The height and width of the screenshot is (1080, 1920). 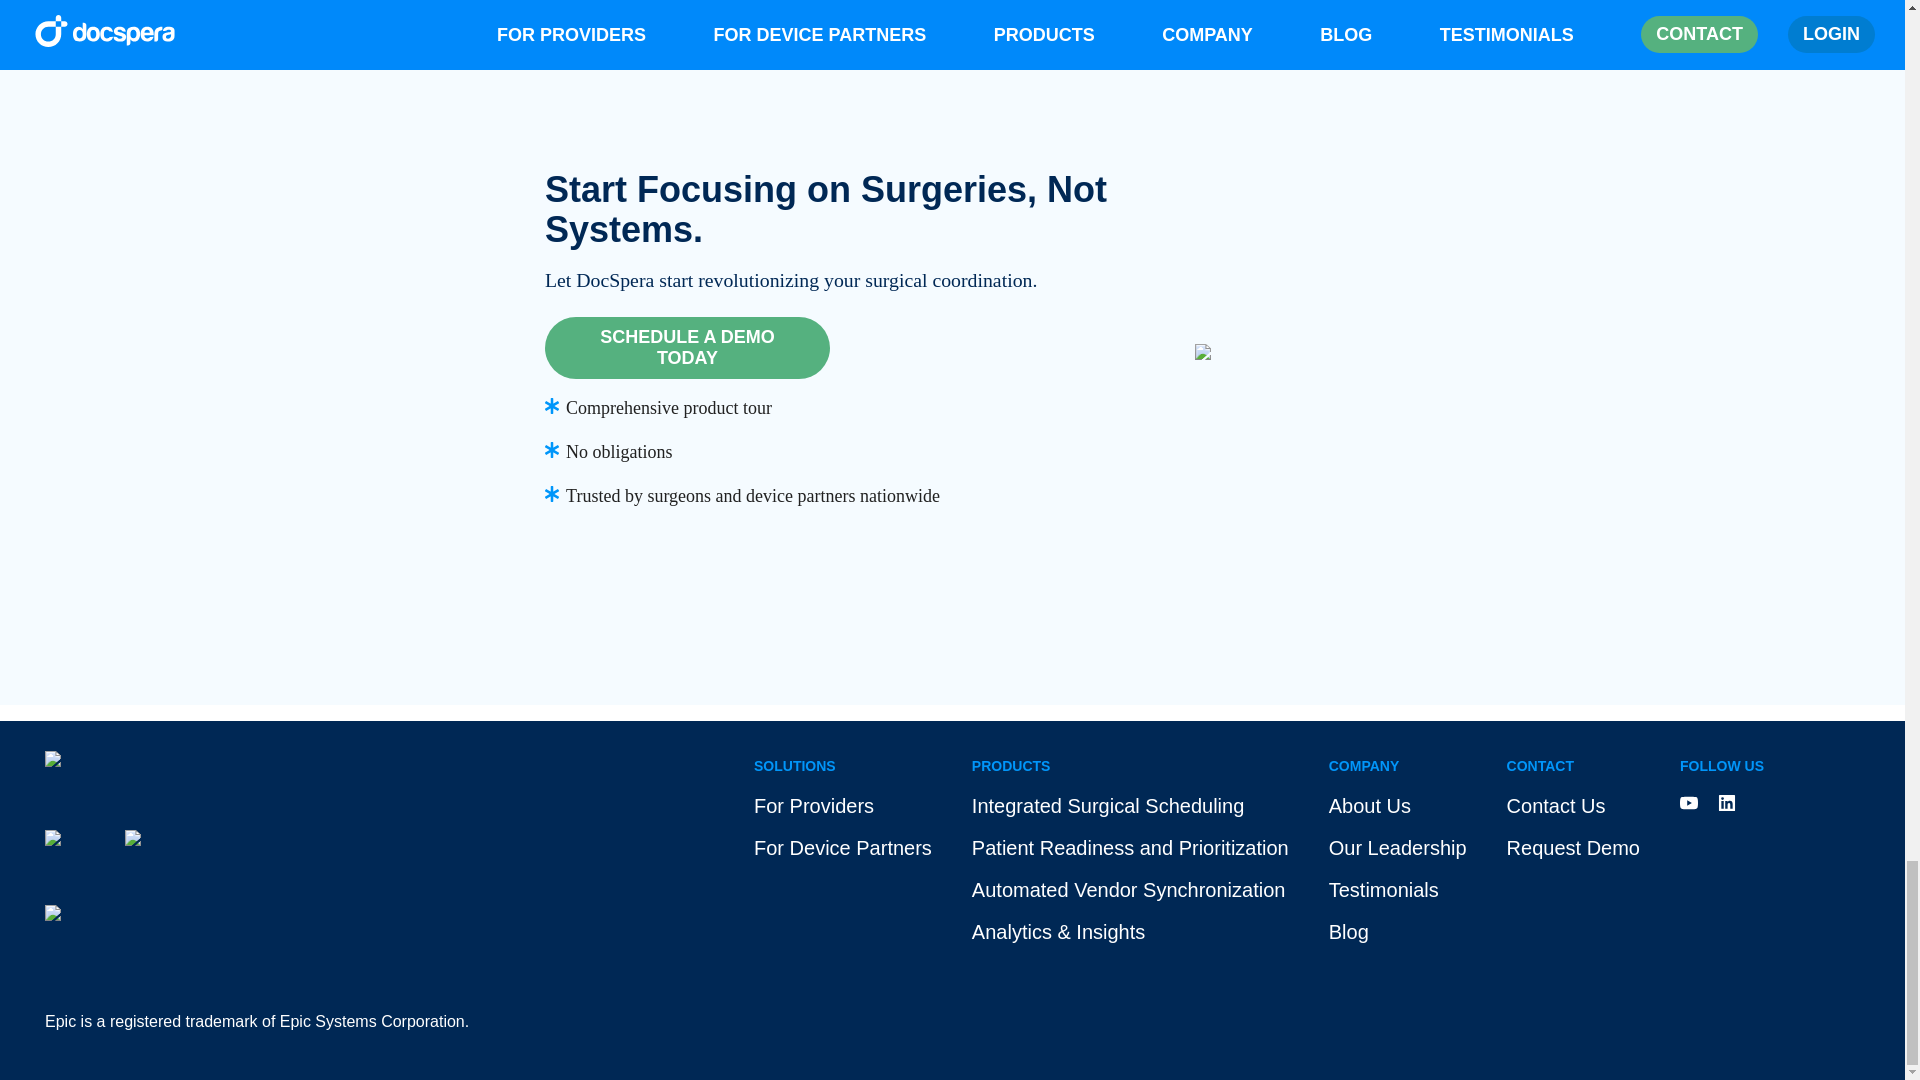 I want to click on For Device Partners, so click(x=842, y=848).